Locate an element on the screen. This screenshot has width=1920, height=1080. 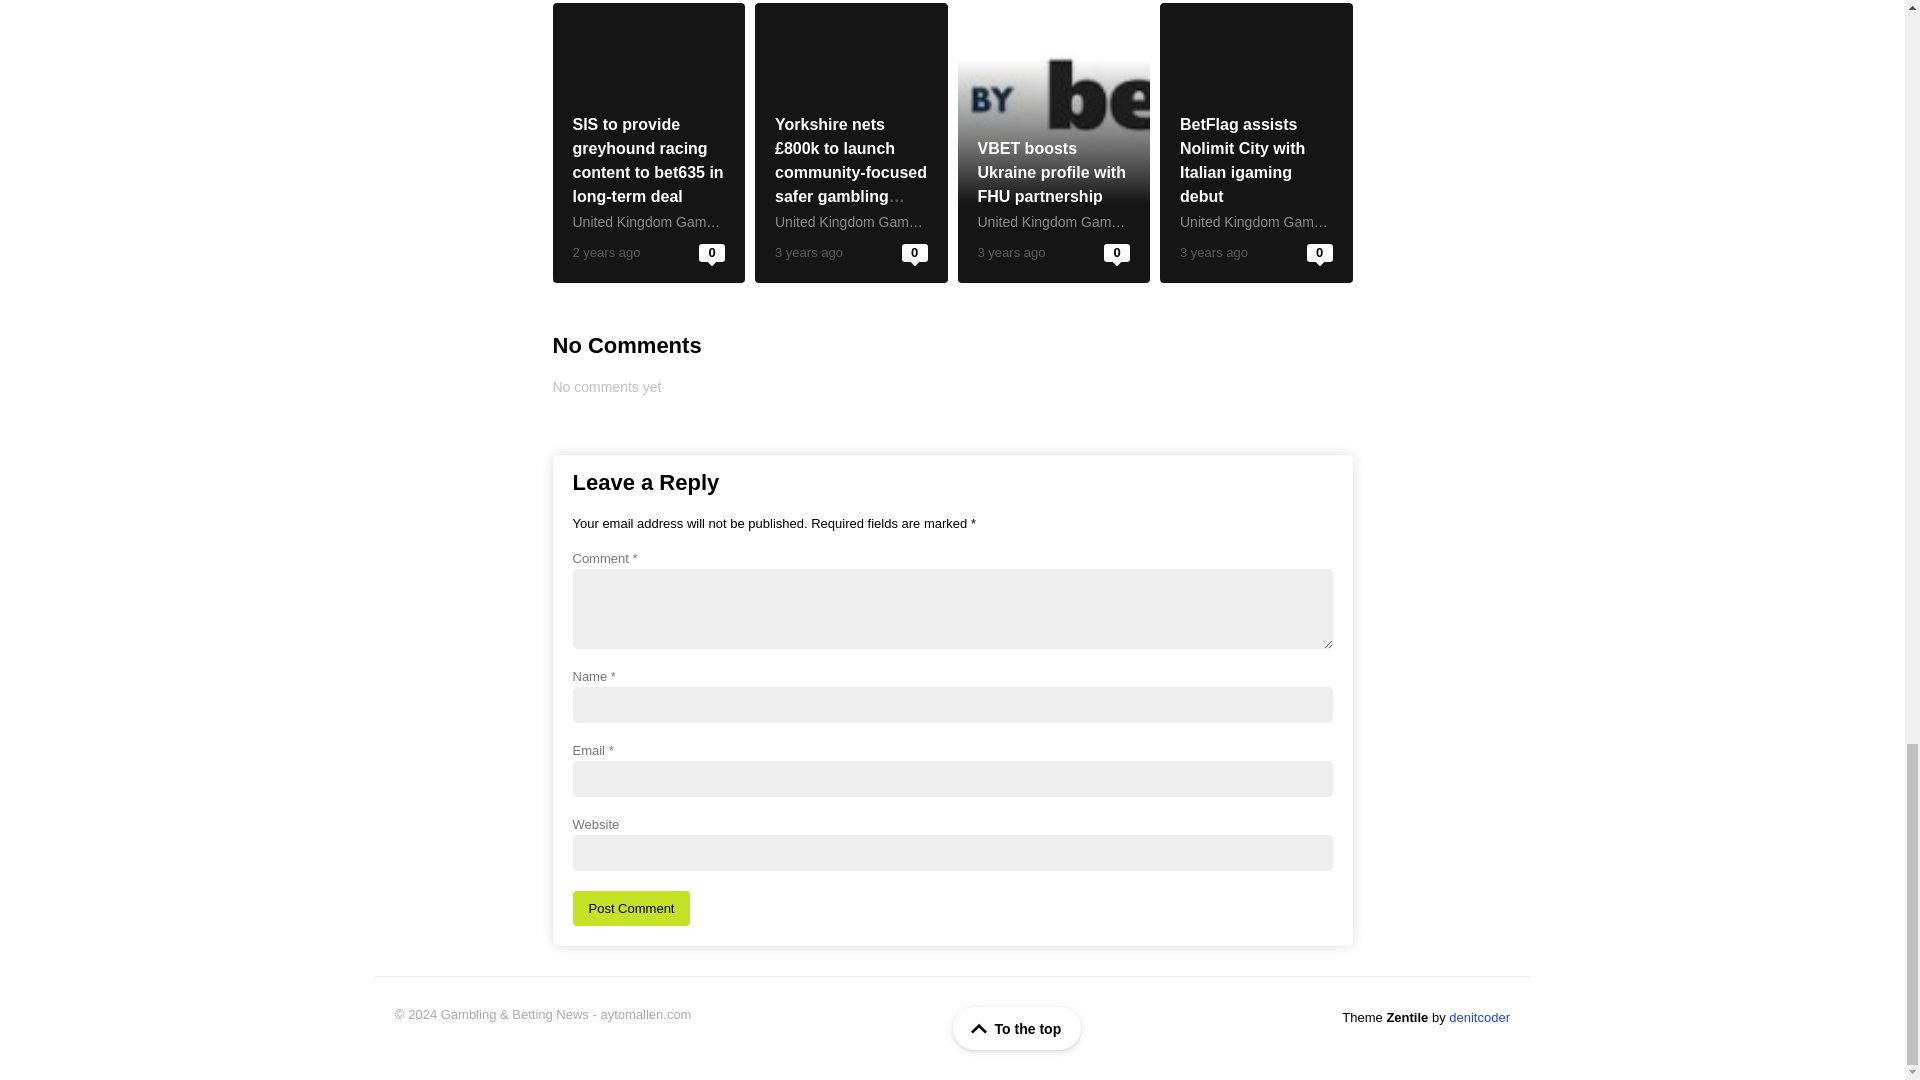
United Kingdom Gambling Commission is located at coordinates (1099, 222).